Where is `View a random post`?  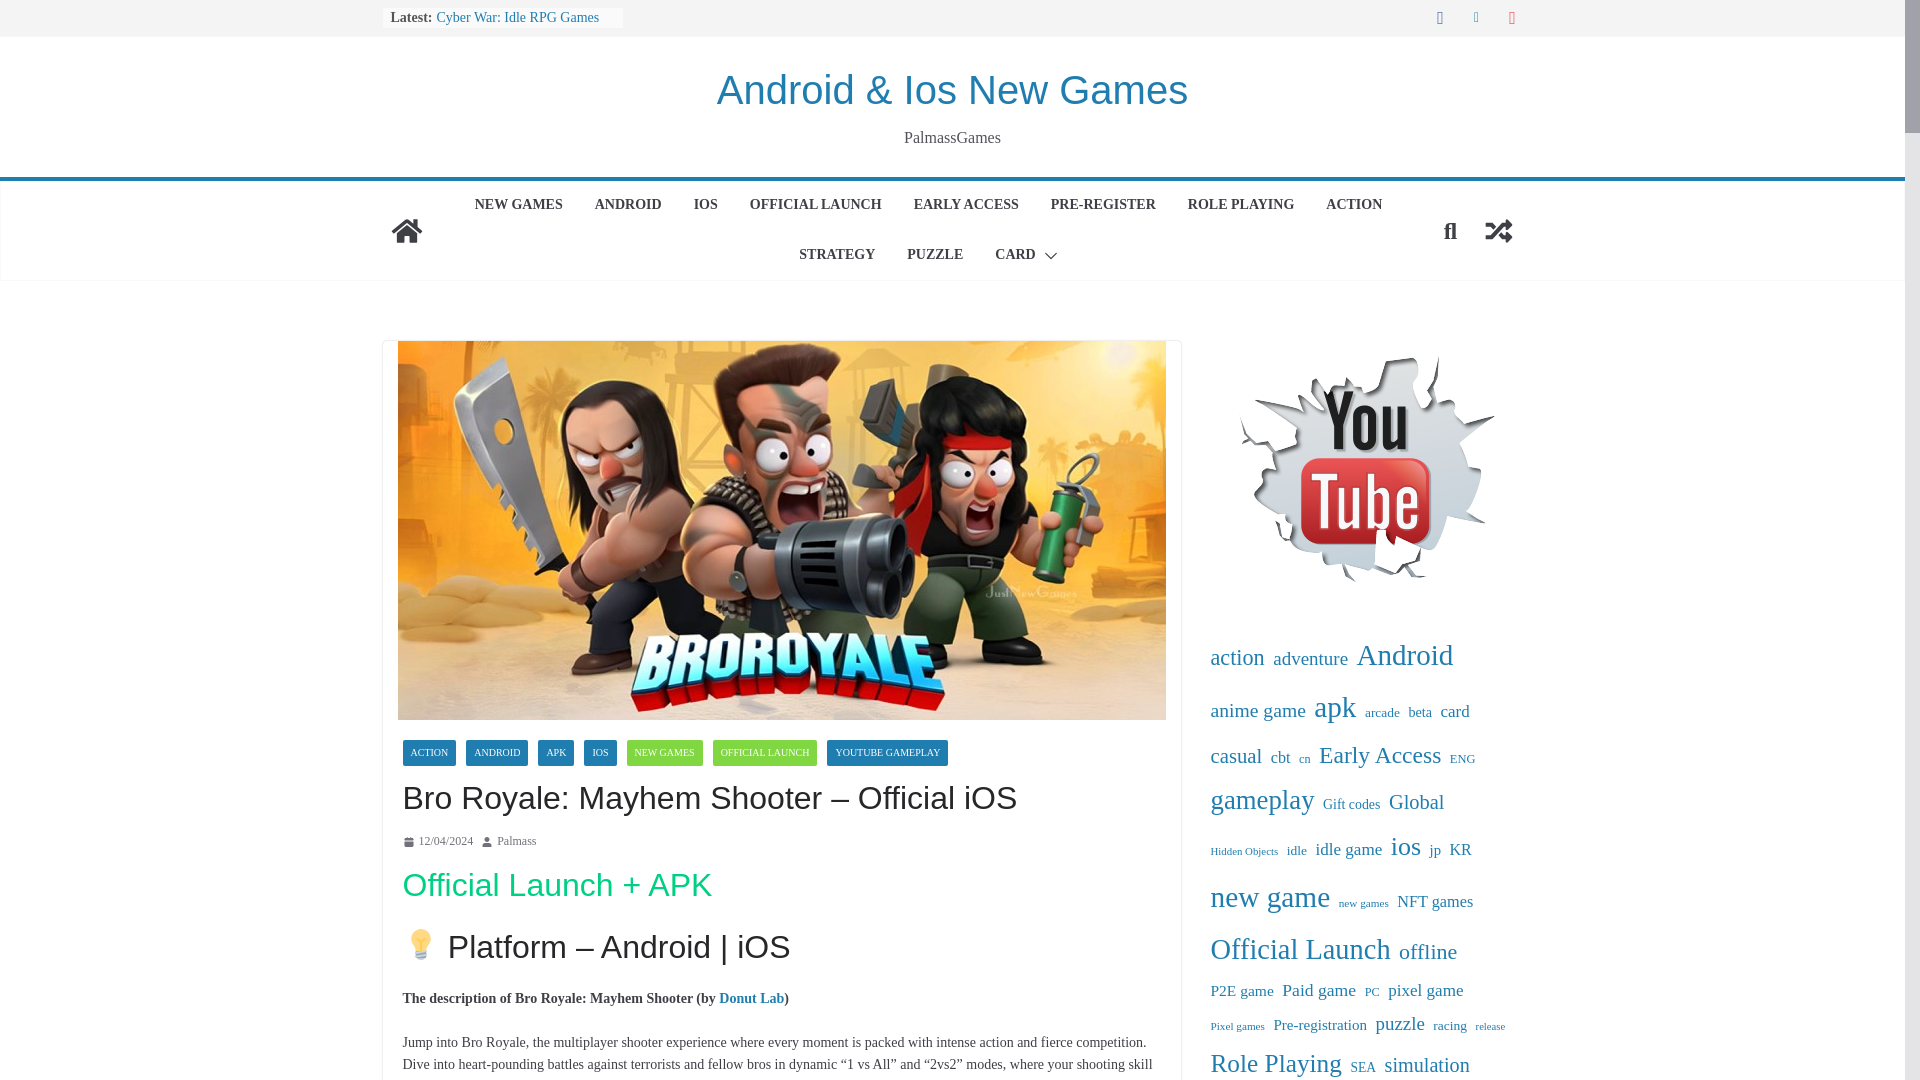 View a random post is located at coordinates (1498, 230).